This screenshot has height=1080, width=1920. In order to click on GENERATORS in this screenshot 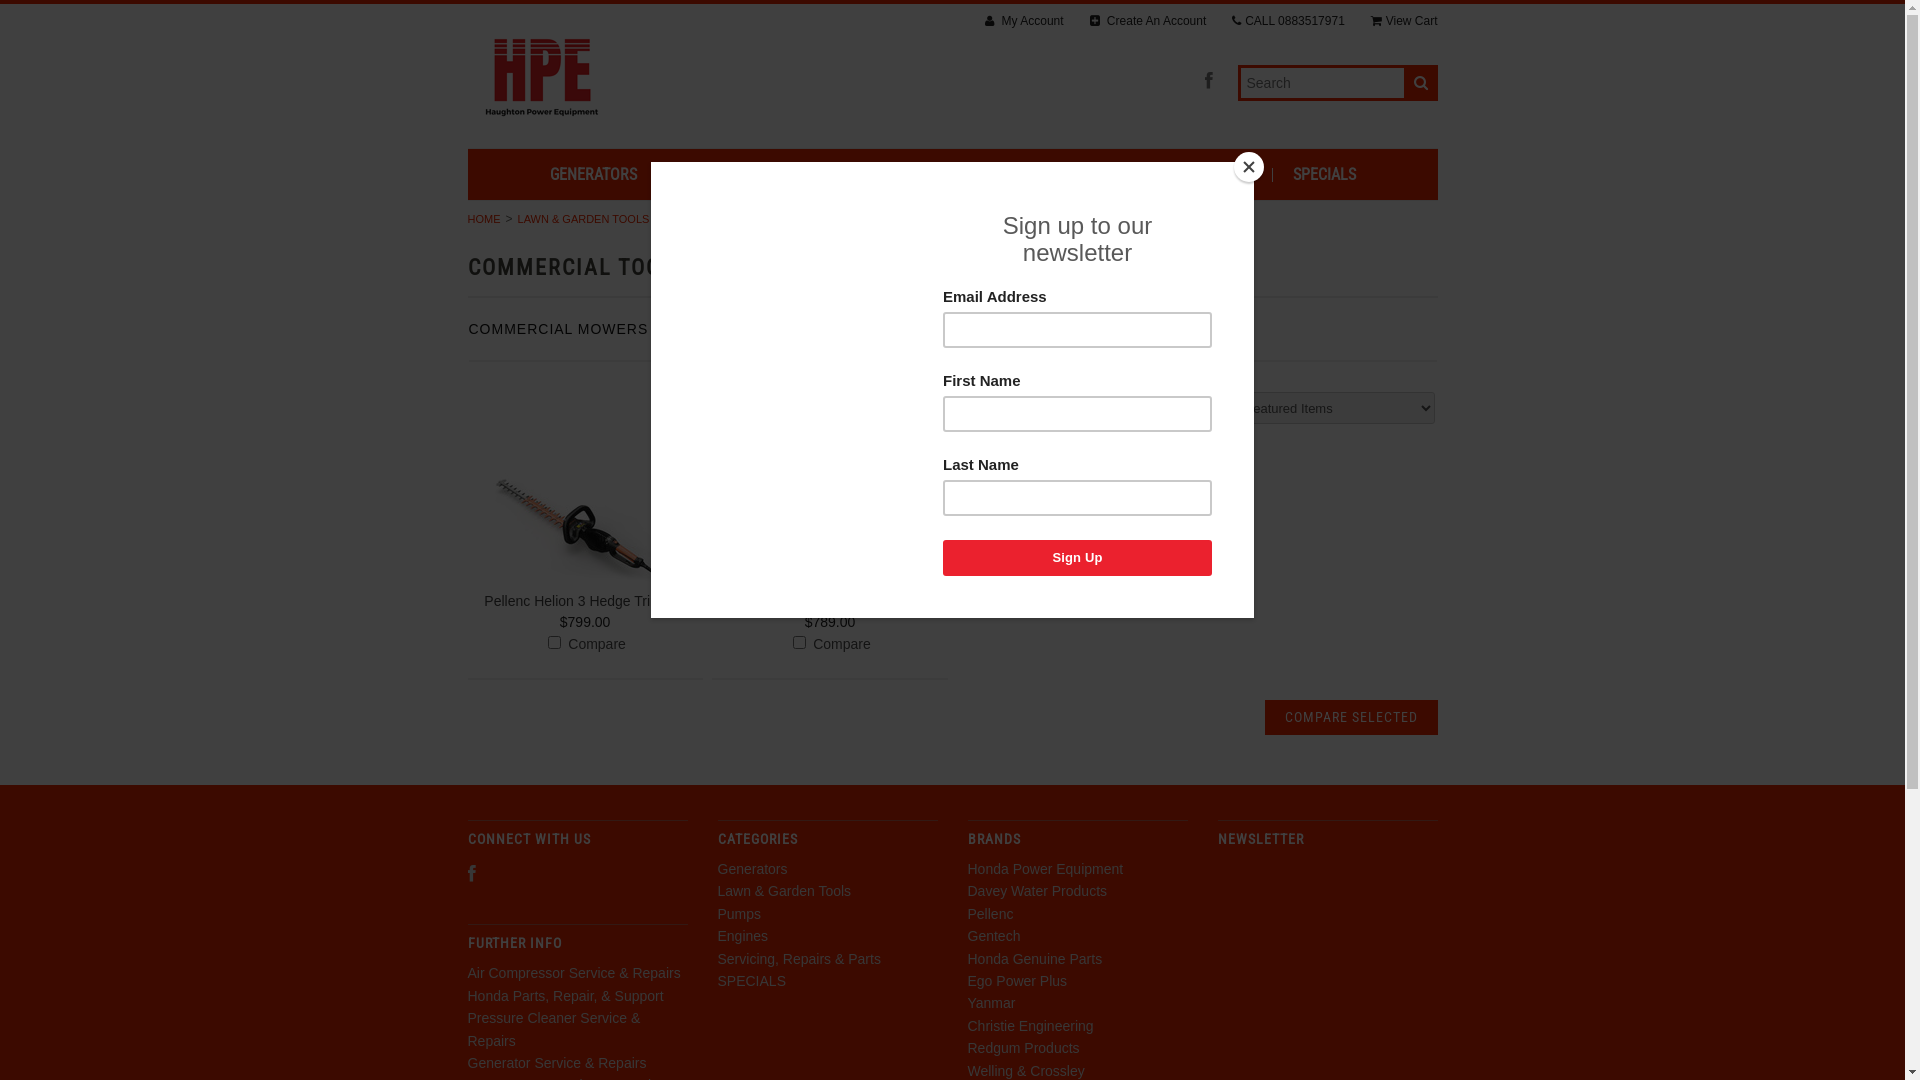, I will do `click(594, 175)`.